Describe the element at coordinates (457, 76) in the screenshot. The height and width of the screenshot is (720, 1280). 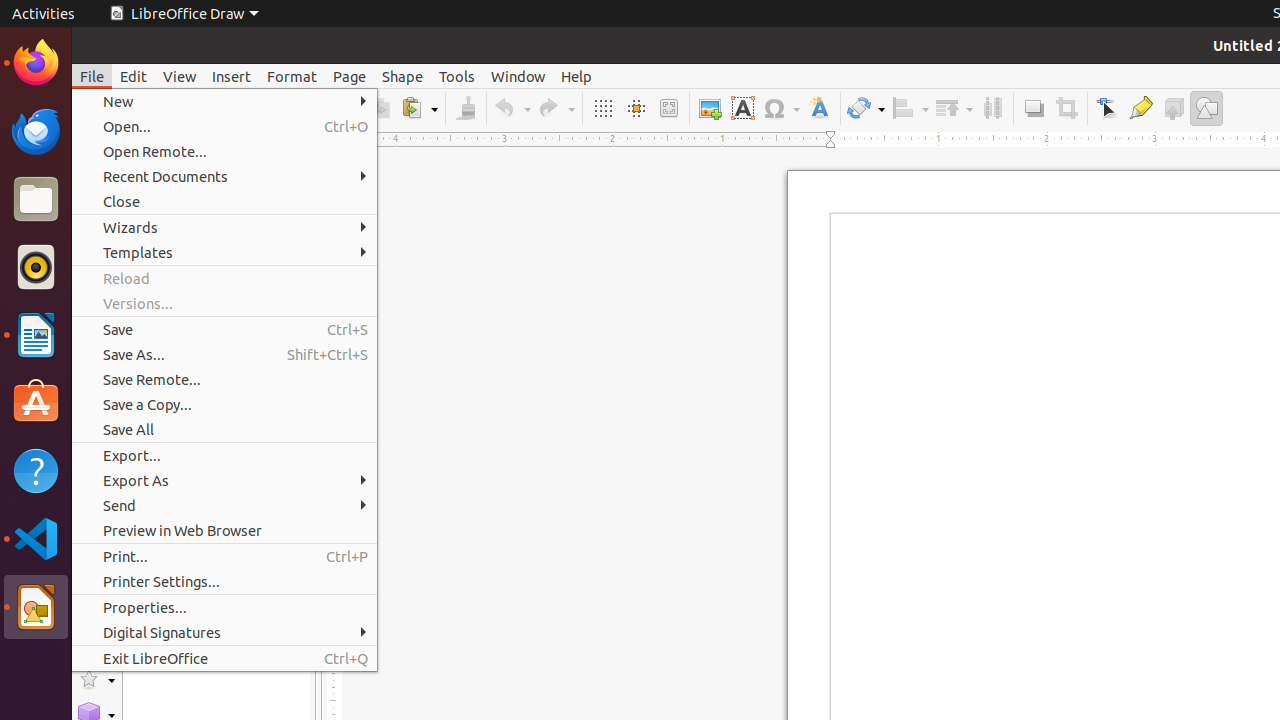
I see `Tools` at that location.